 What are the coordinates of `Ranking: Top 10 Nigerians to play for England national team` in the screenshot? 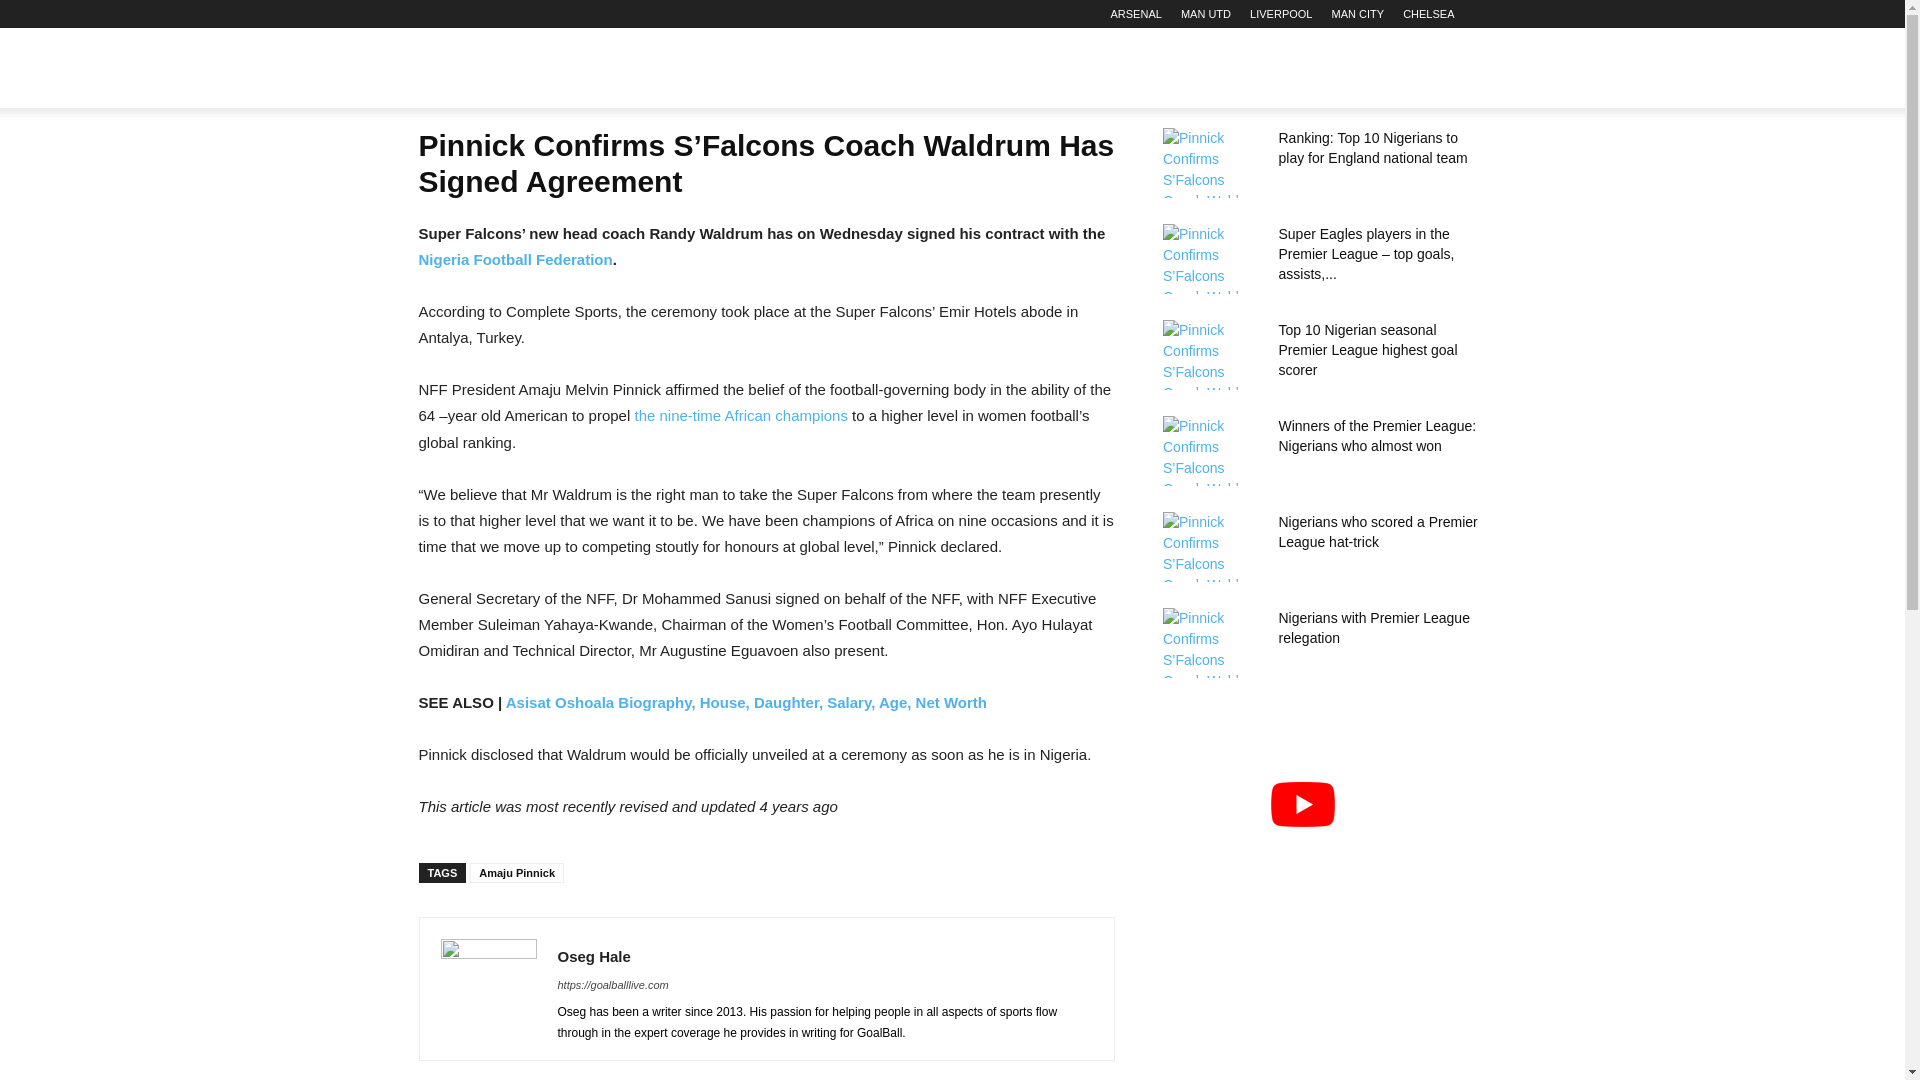 It's located at (1372, 148).